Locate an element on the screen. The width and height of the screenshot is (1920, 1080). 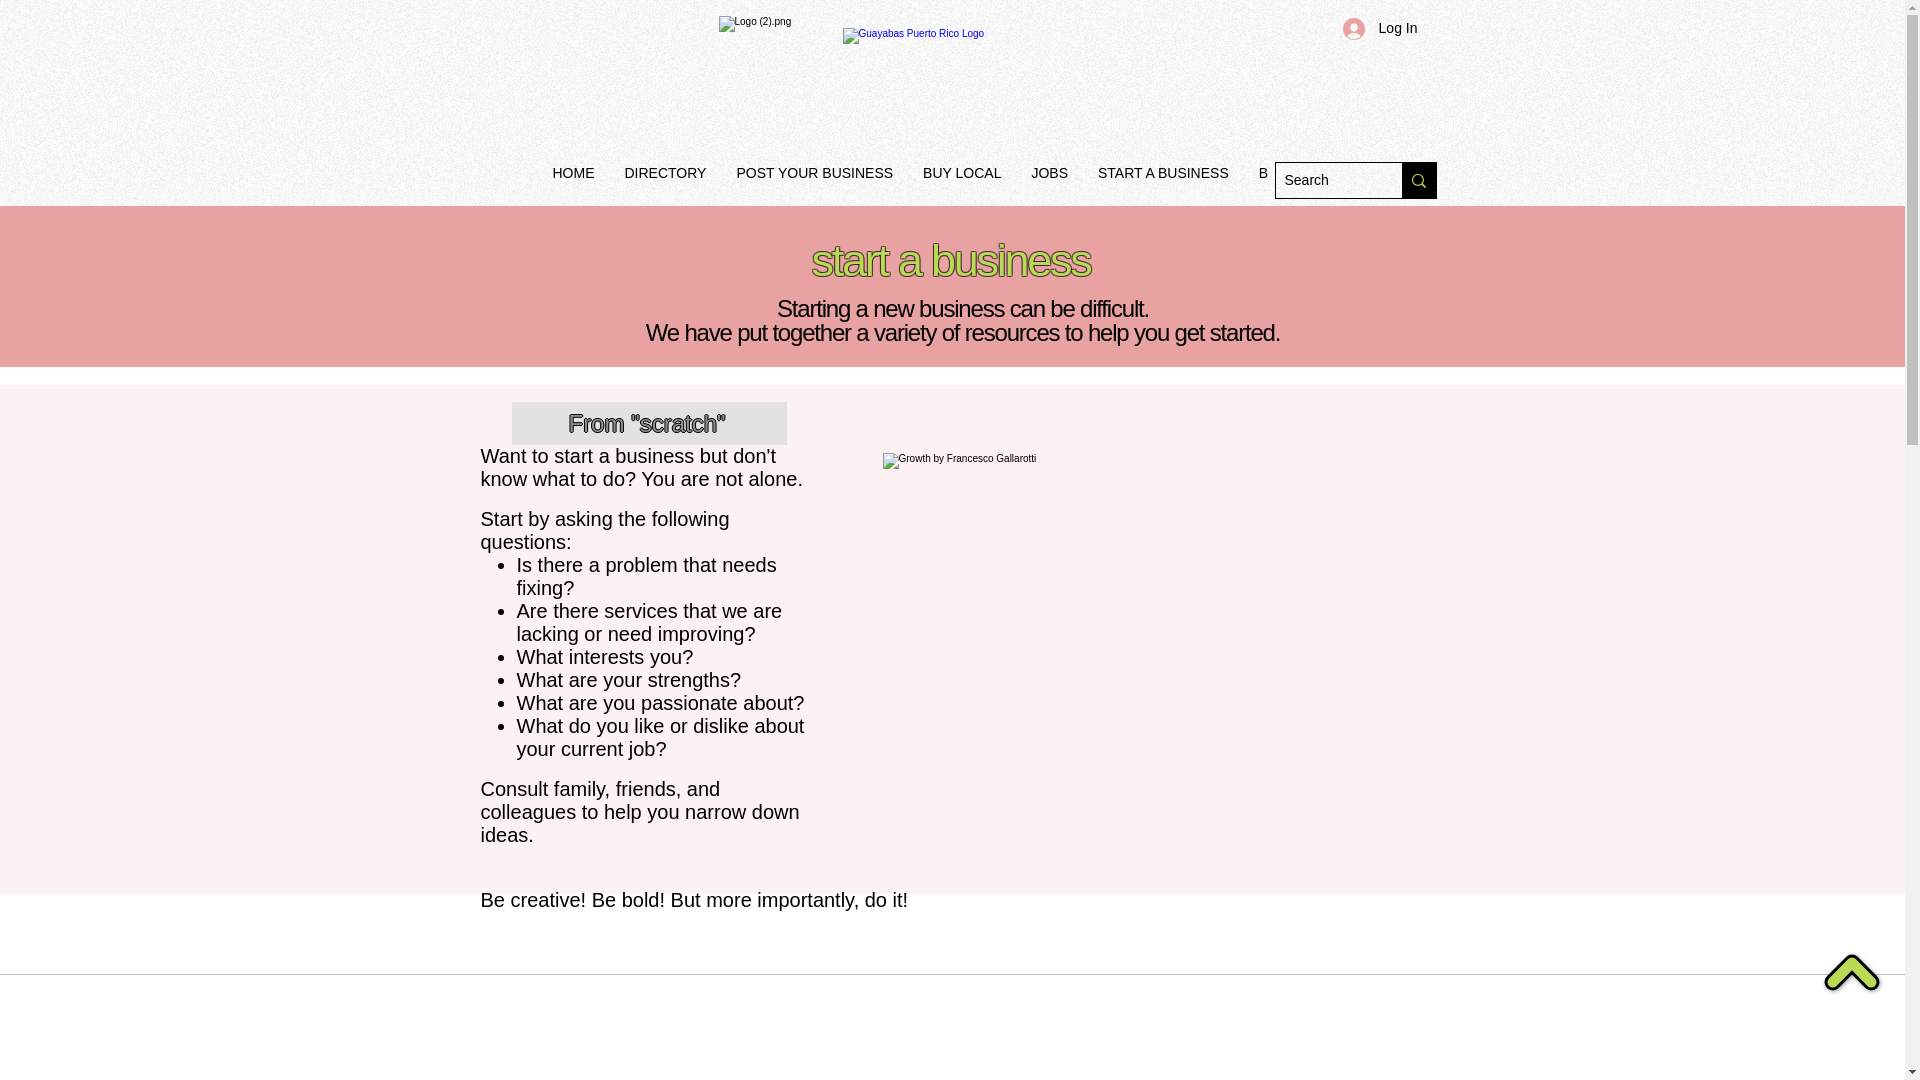
HOME is located at coordinates (574, 182).